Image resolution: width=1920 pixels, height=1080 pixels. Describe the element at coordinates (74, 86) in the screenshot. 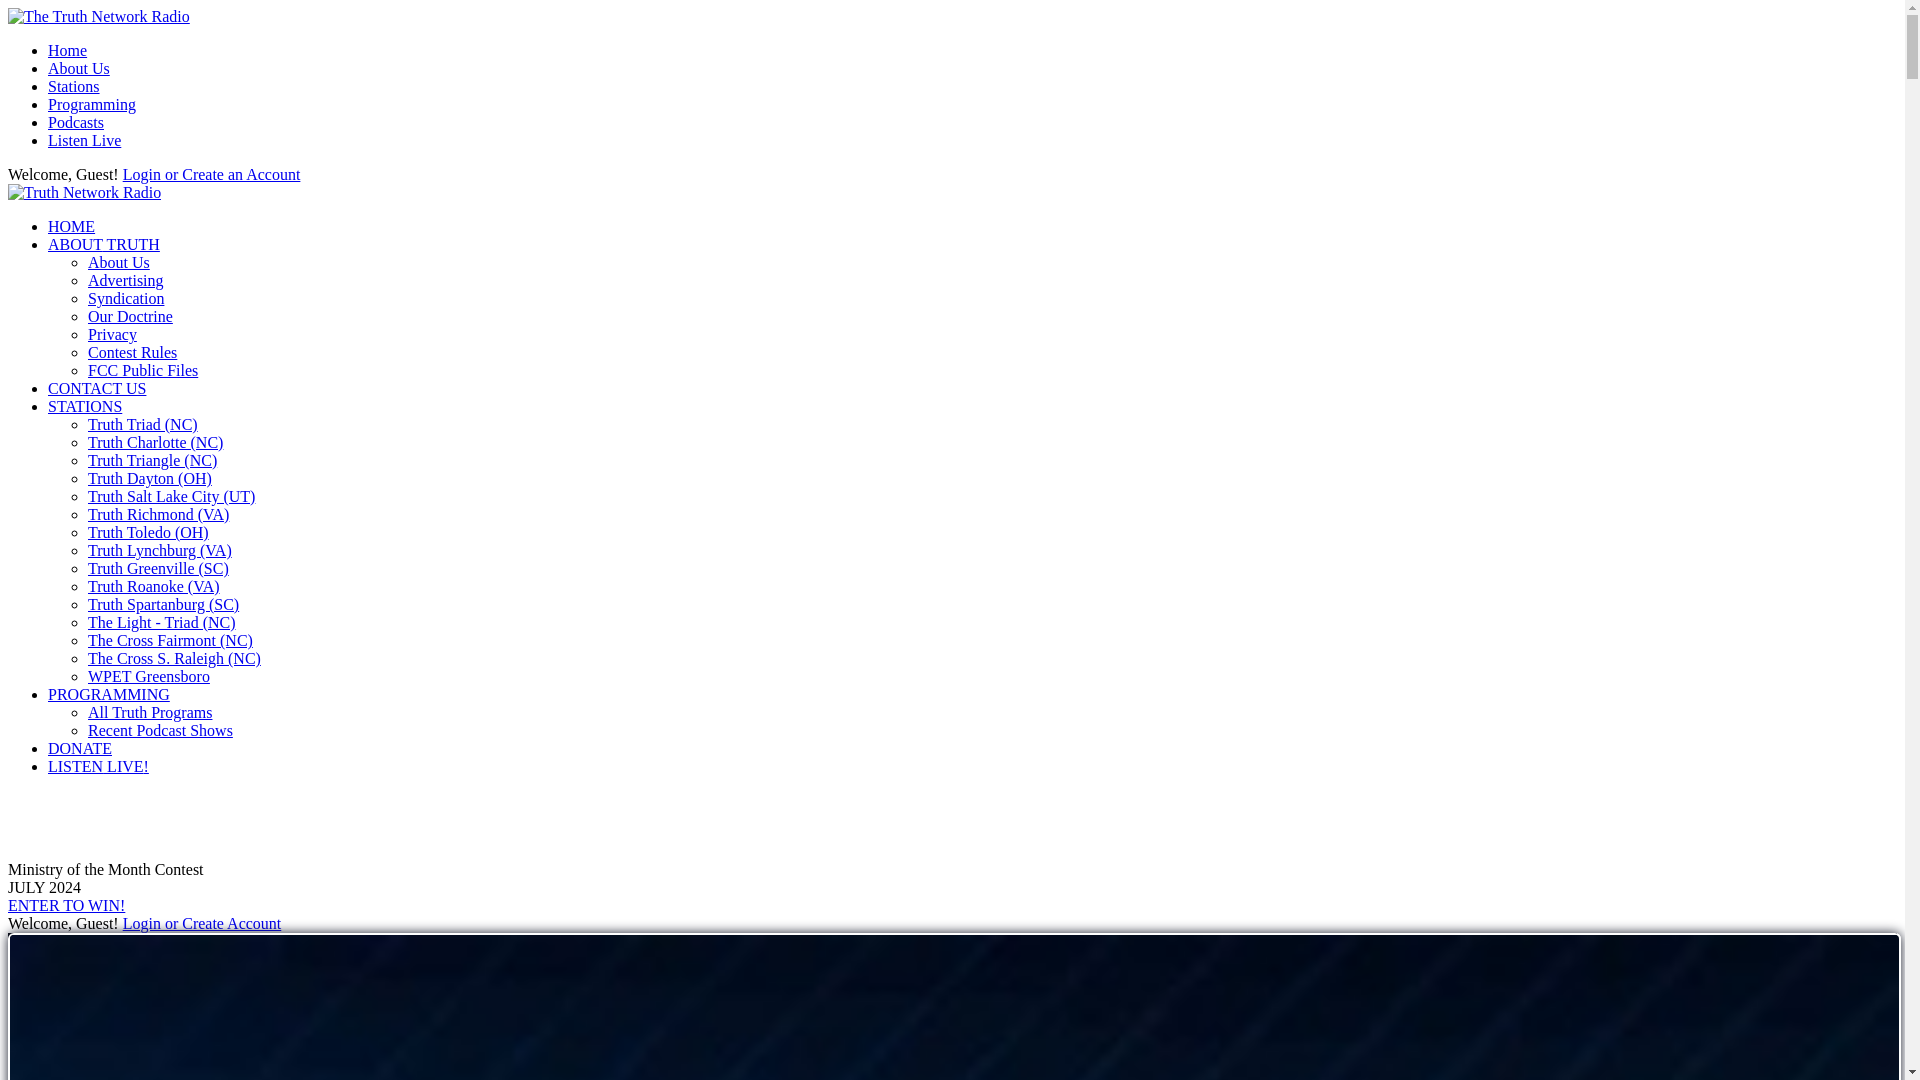

I see `Stations` at that location.